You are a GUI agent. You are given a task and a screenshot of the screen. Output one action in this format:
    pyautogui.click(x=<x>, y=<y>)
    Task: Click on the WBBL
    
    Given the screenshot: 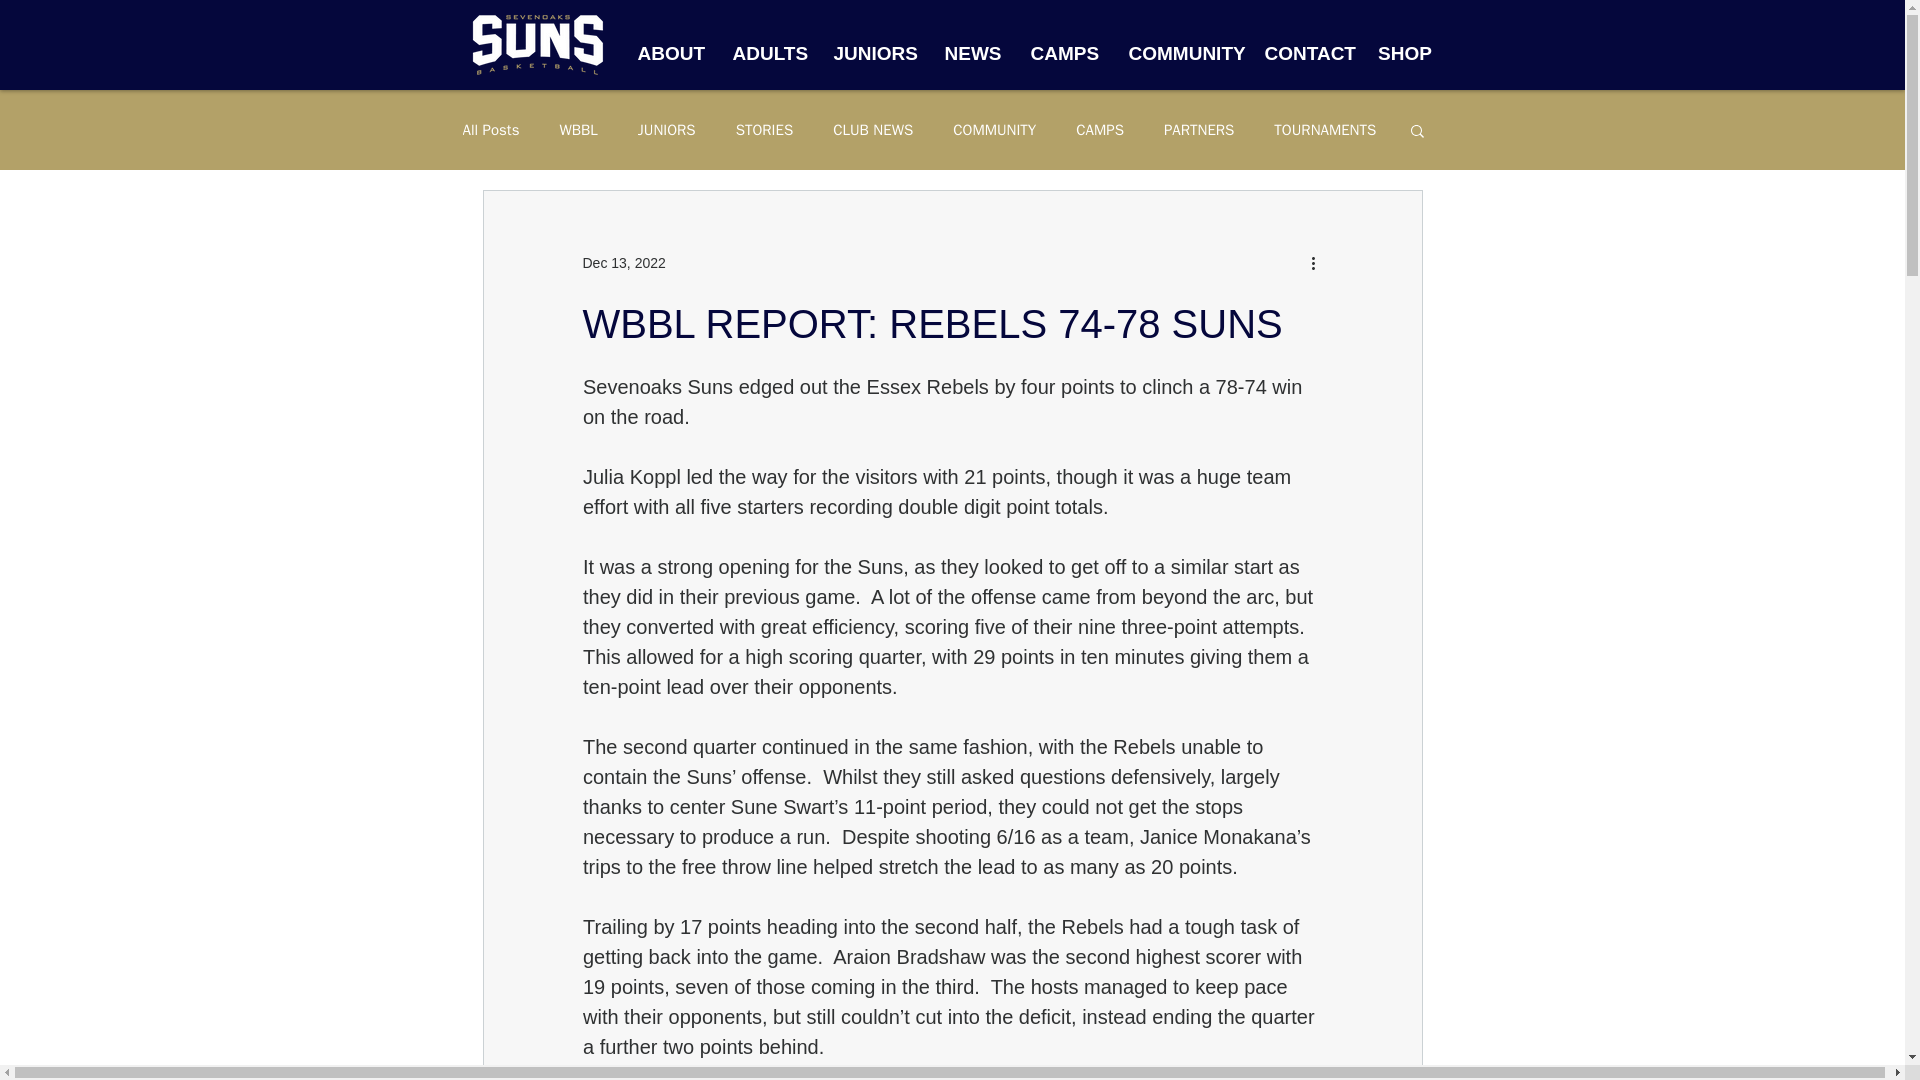 What is the action you would take?
    pyautogui.click(x=578, y=129)
    